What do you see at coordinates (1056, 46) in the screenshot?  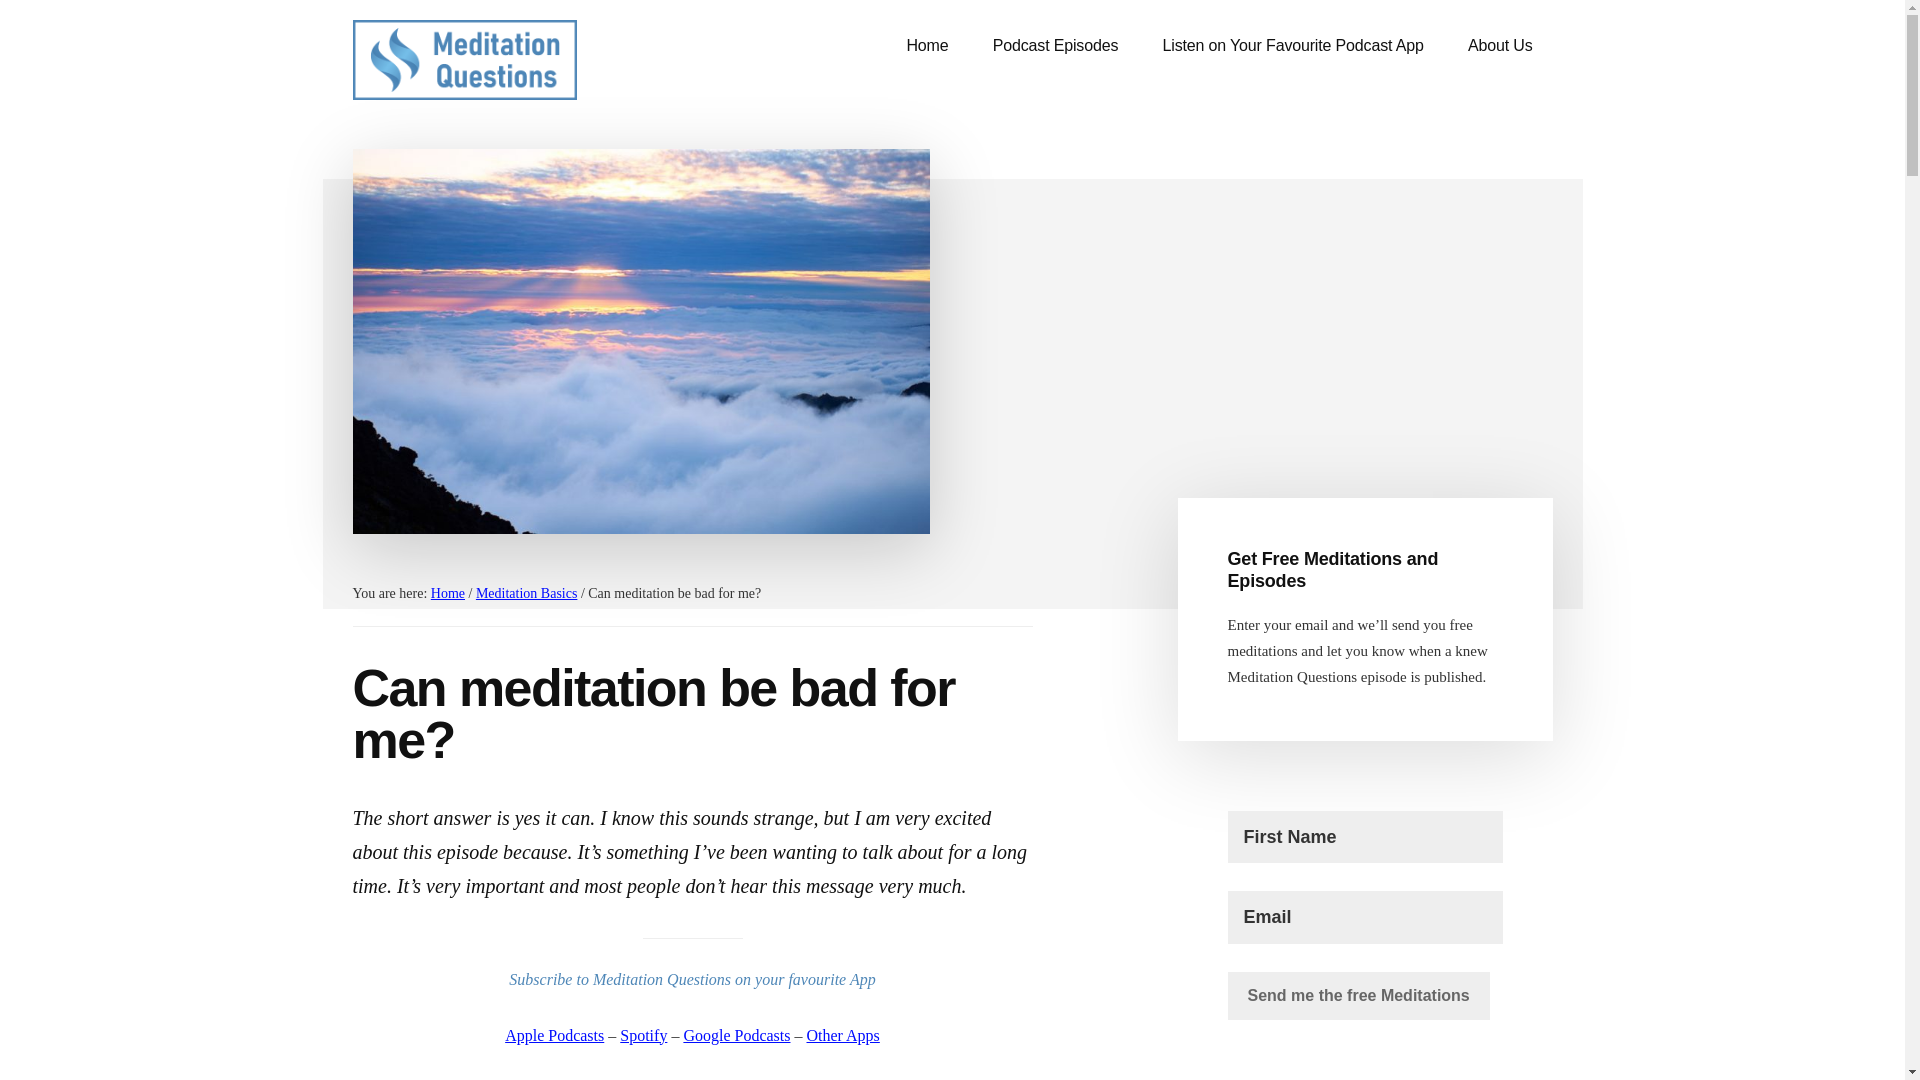 I see `Podcast Episodes` at bounding box center [1056, 46].